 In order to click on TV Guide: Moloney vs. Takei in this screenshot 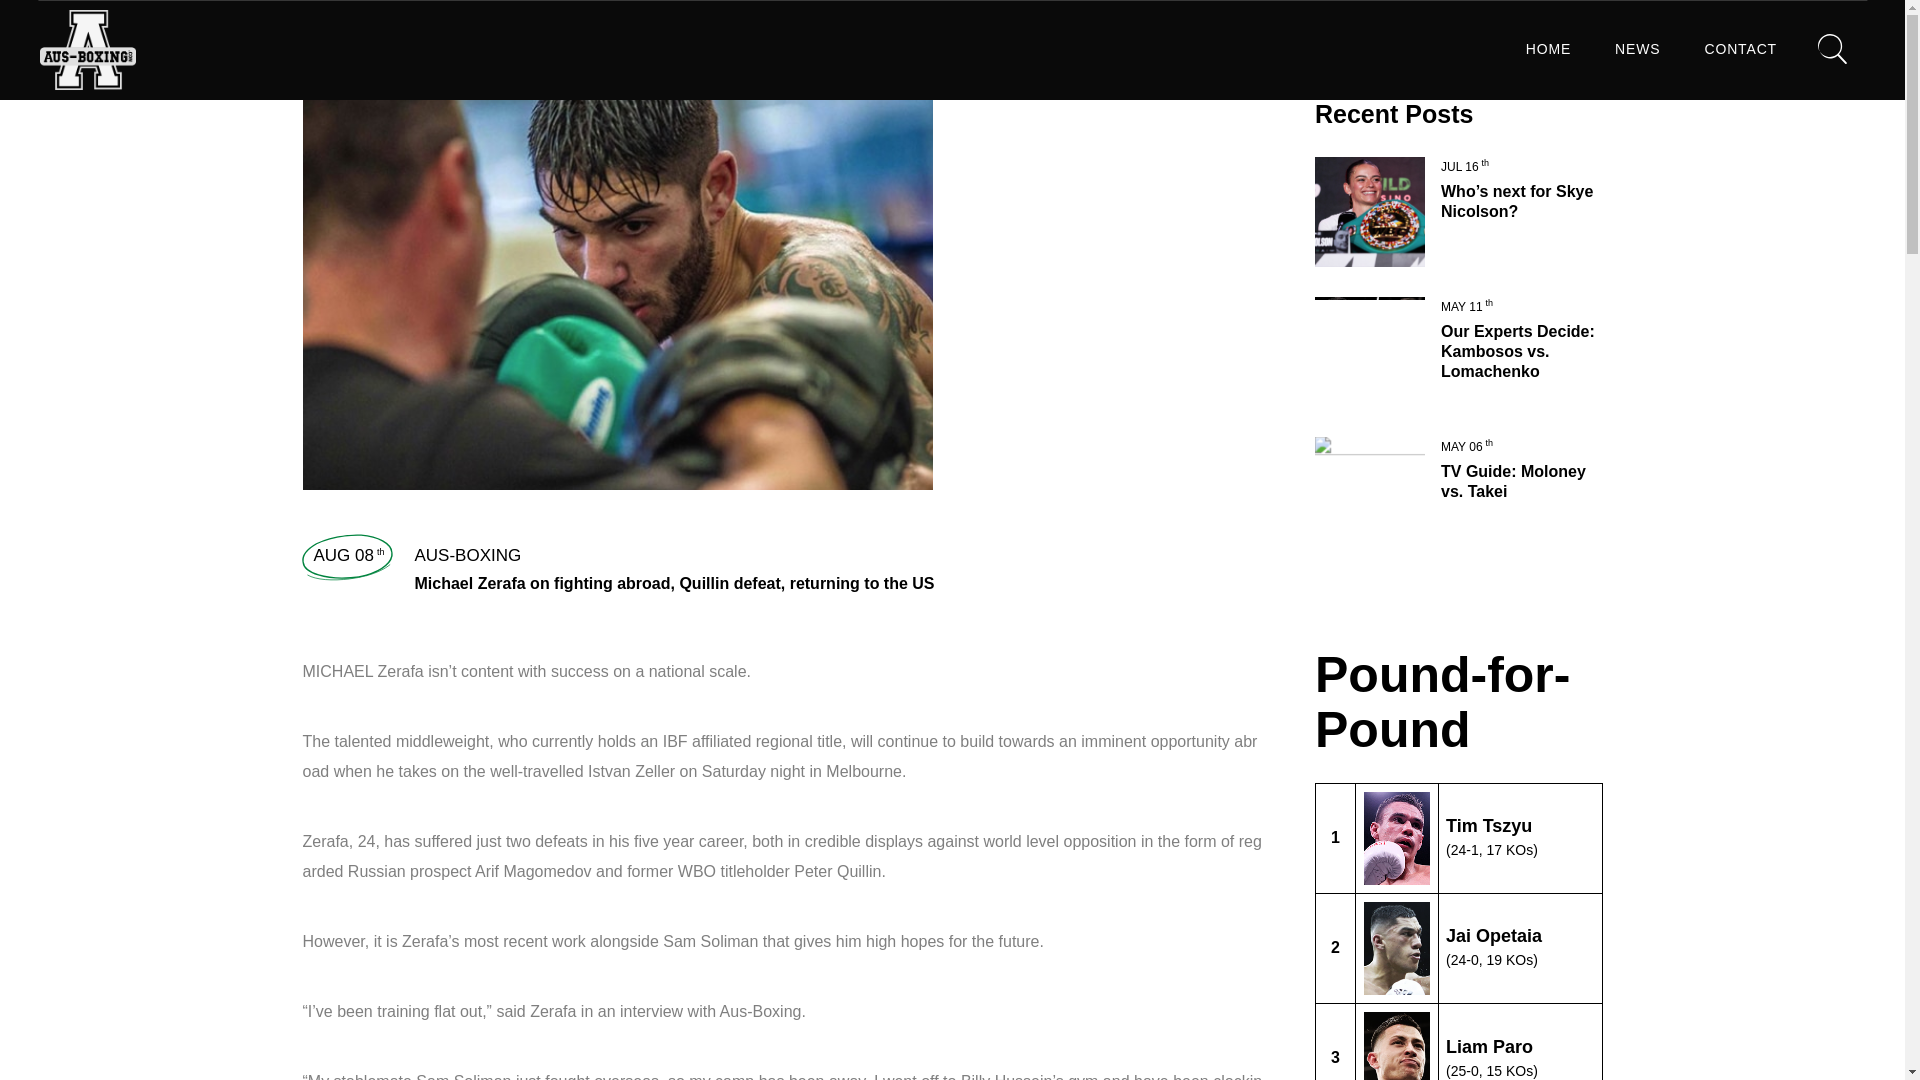, I will do `click(1513, 482)`.